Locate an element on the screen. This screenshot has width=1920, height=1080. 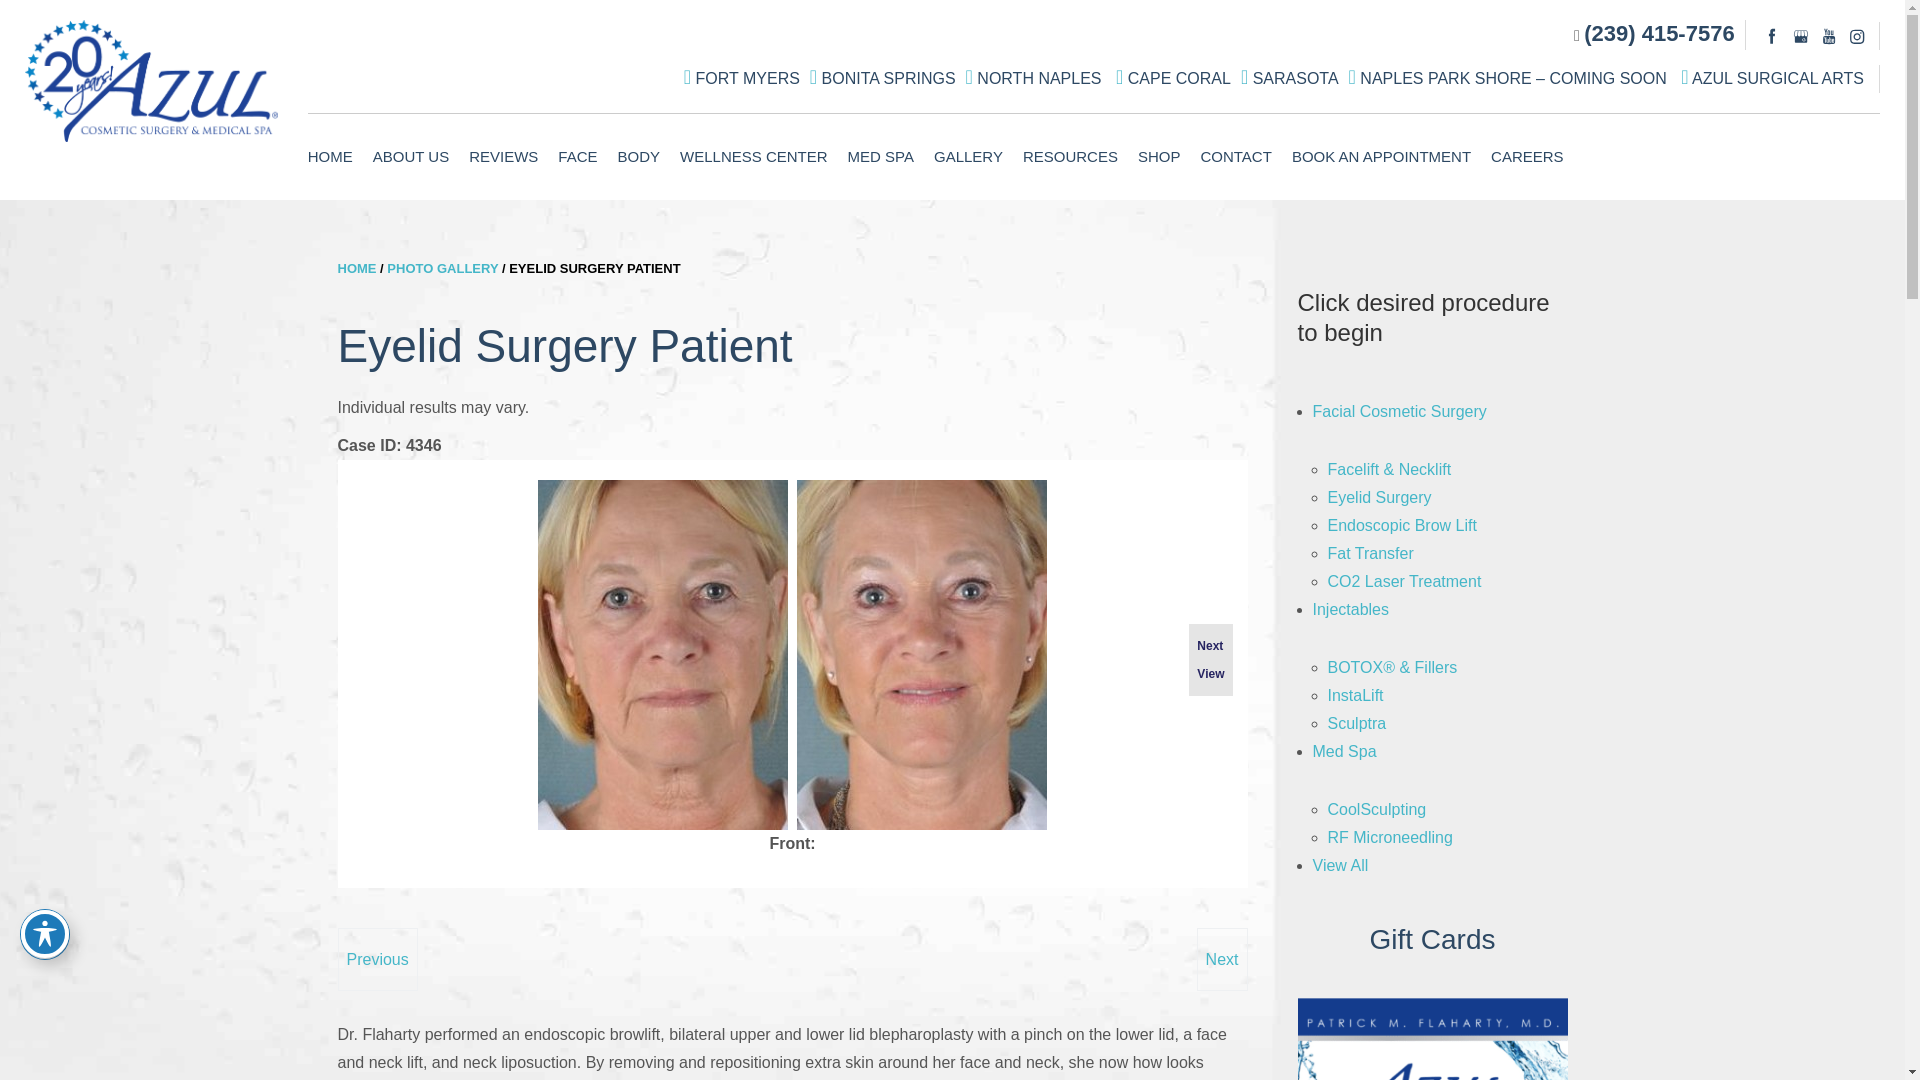
NORTH NAPLES is located at coordinates (1036, 78).